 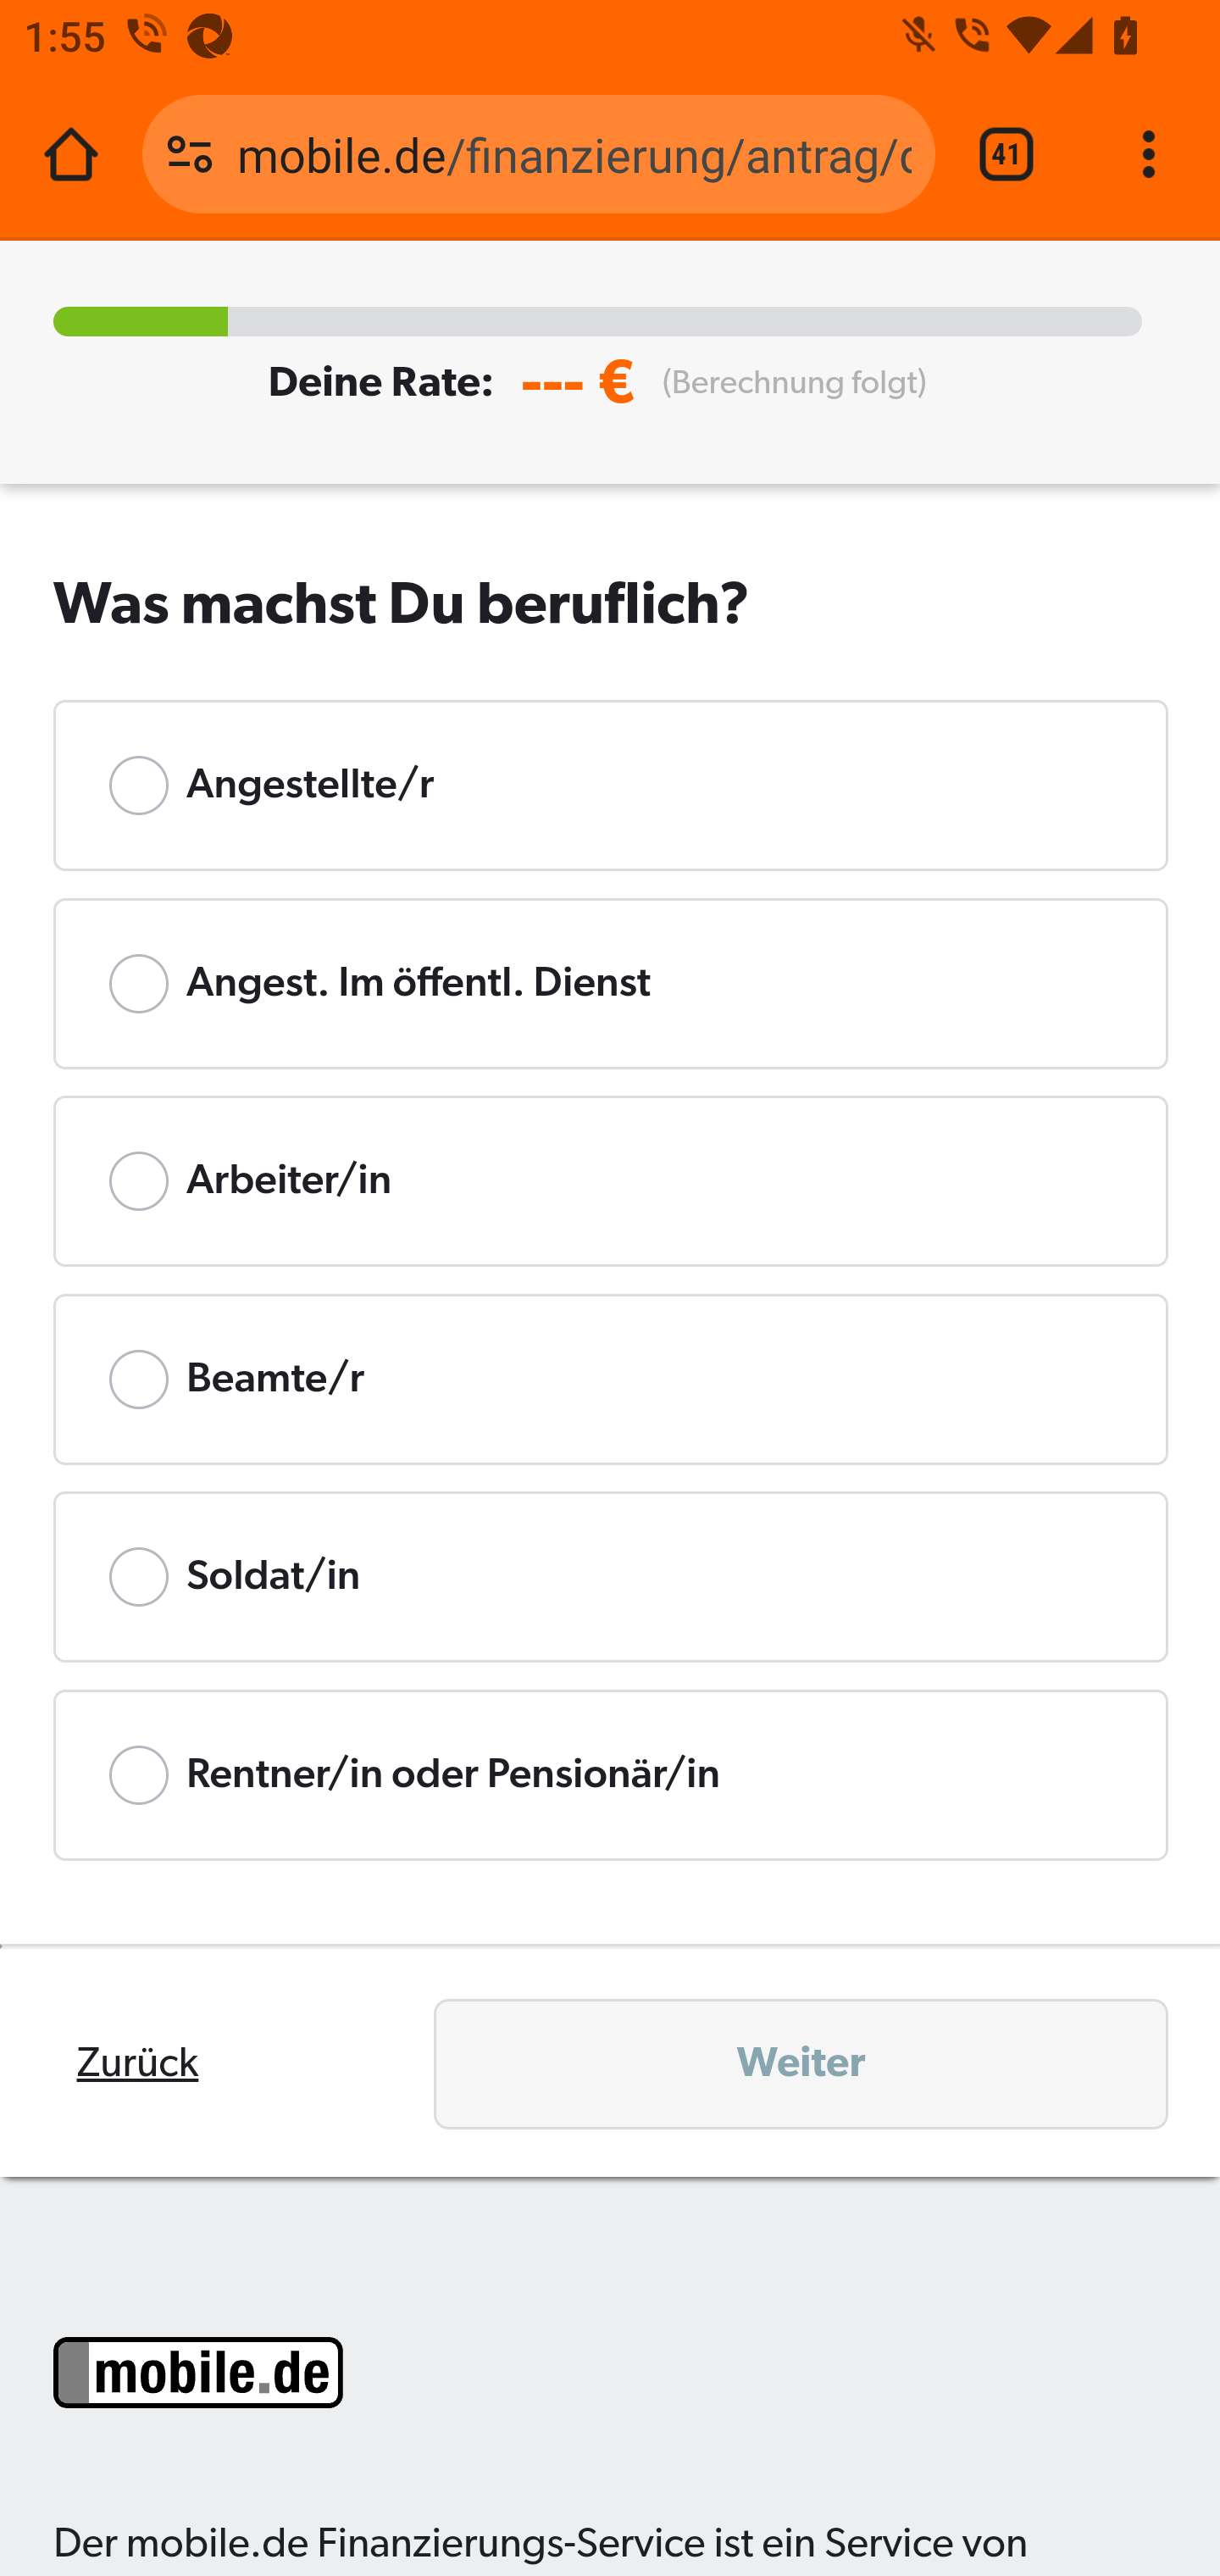 I want to click on Customize and control Google Chrome, so click(x=1149, y=154).